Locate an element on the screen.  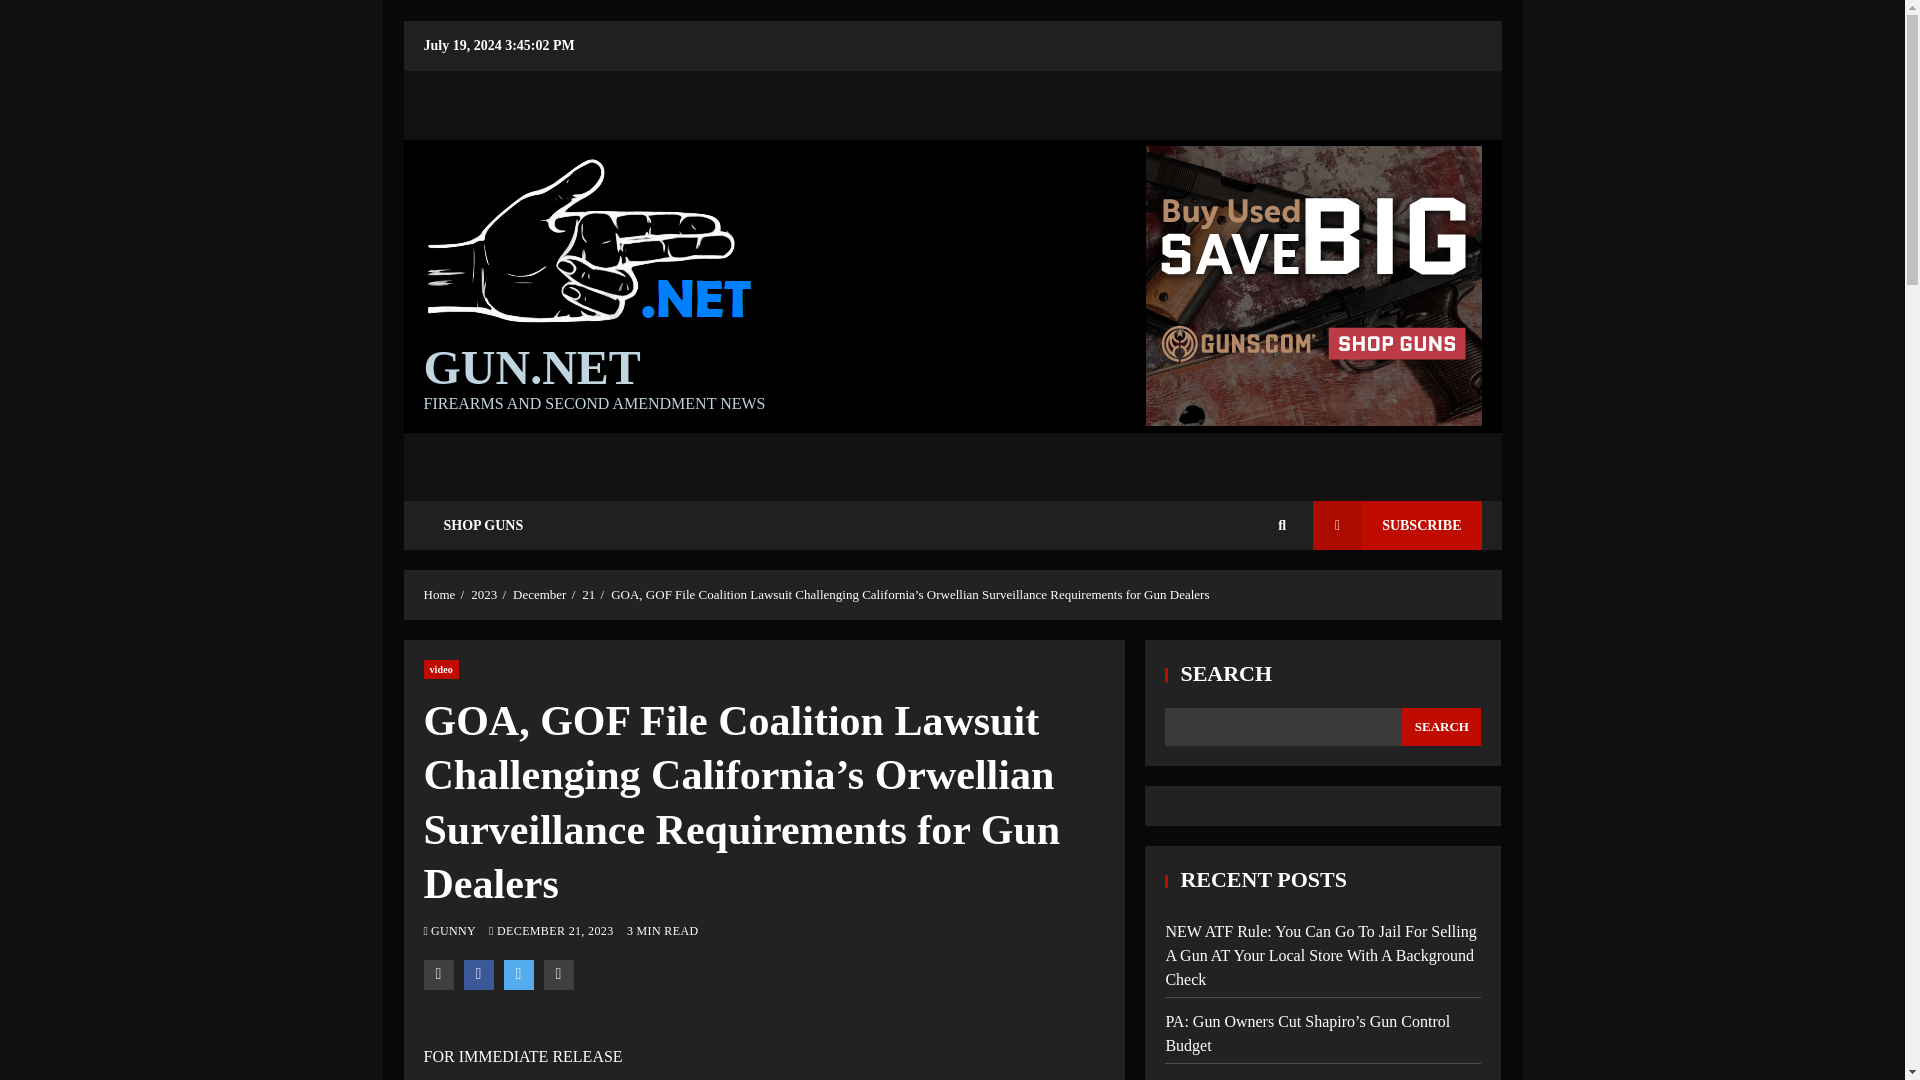
December is located at coordinates (539, 594).